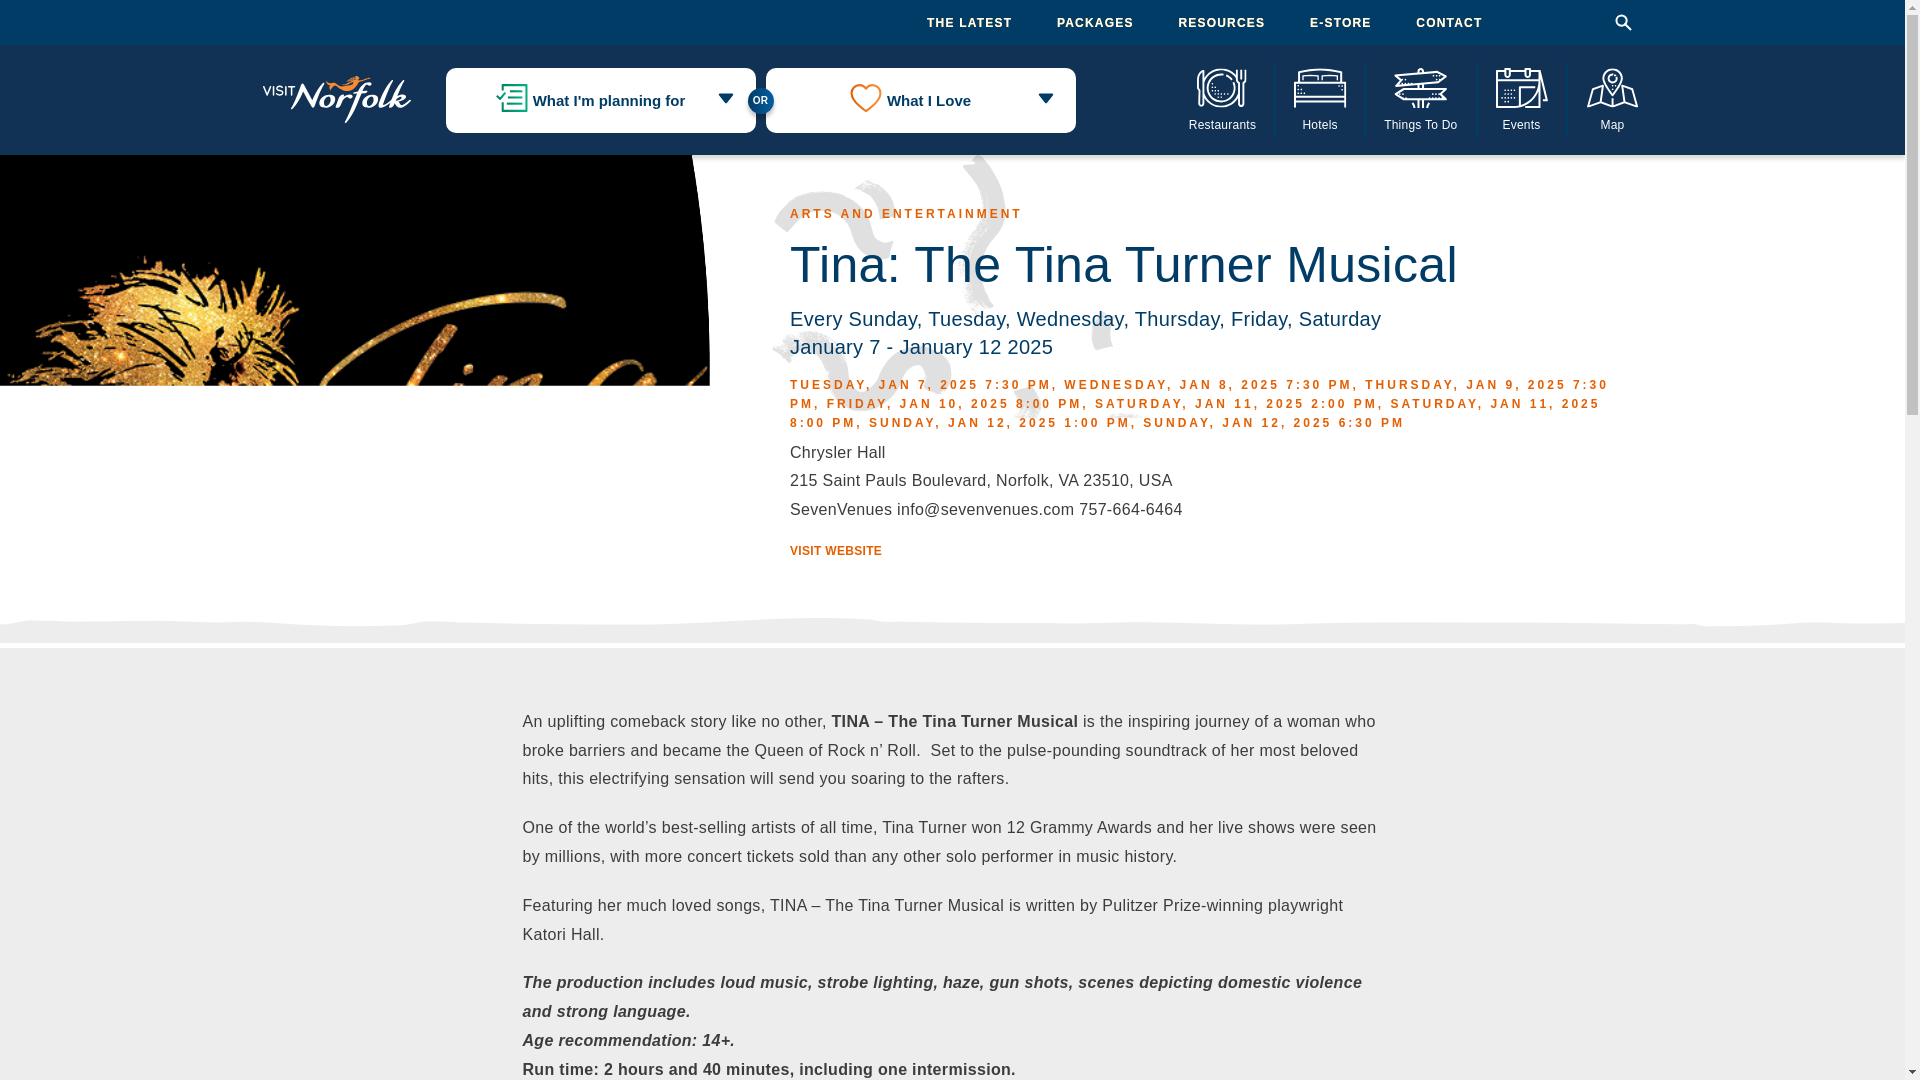 The width and height of the screenshot is (1920, 1080). What do you see at coordinates (1449, 23) in the screenshot?
I see `CONTACT` at bounding box center [1449, 23].